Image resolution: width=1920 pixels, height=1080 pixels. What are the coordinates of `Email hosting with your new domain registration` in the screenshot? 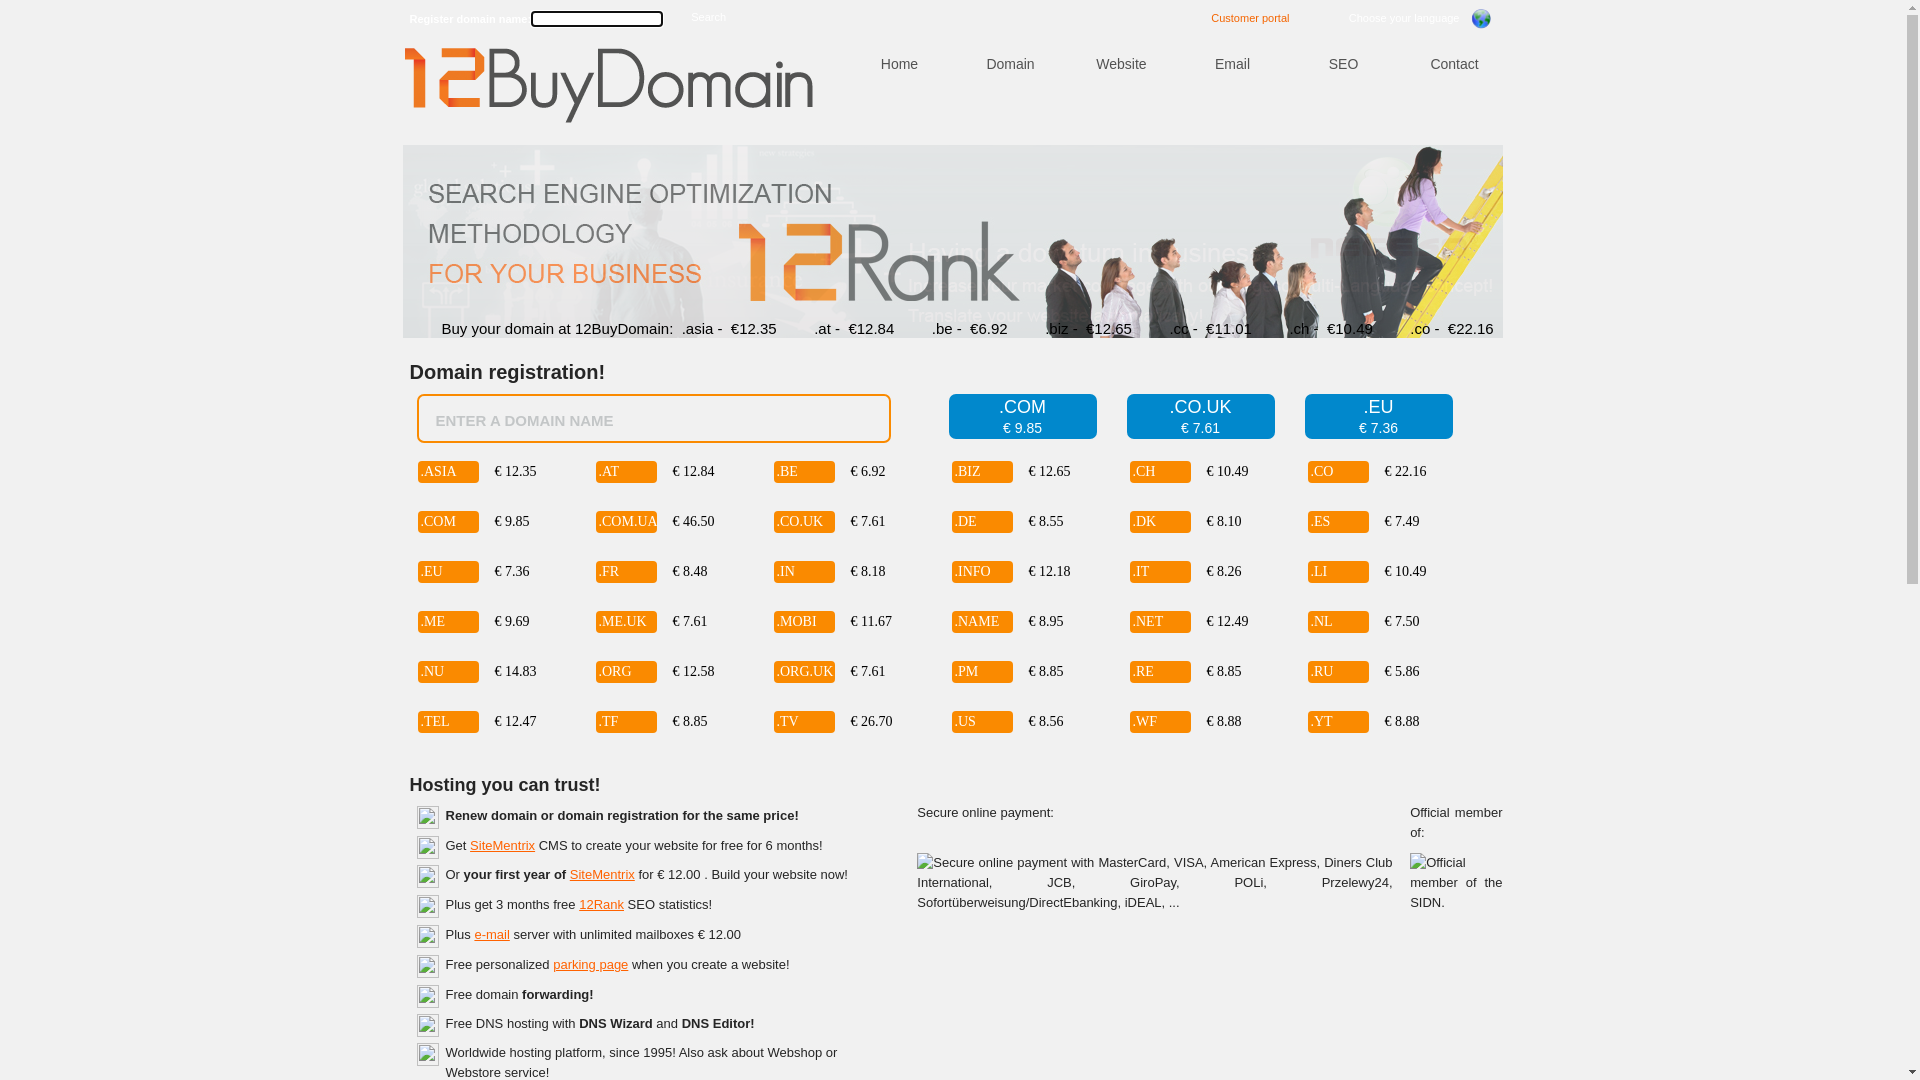 It's located at (1232, 146).